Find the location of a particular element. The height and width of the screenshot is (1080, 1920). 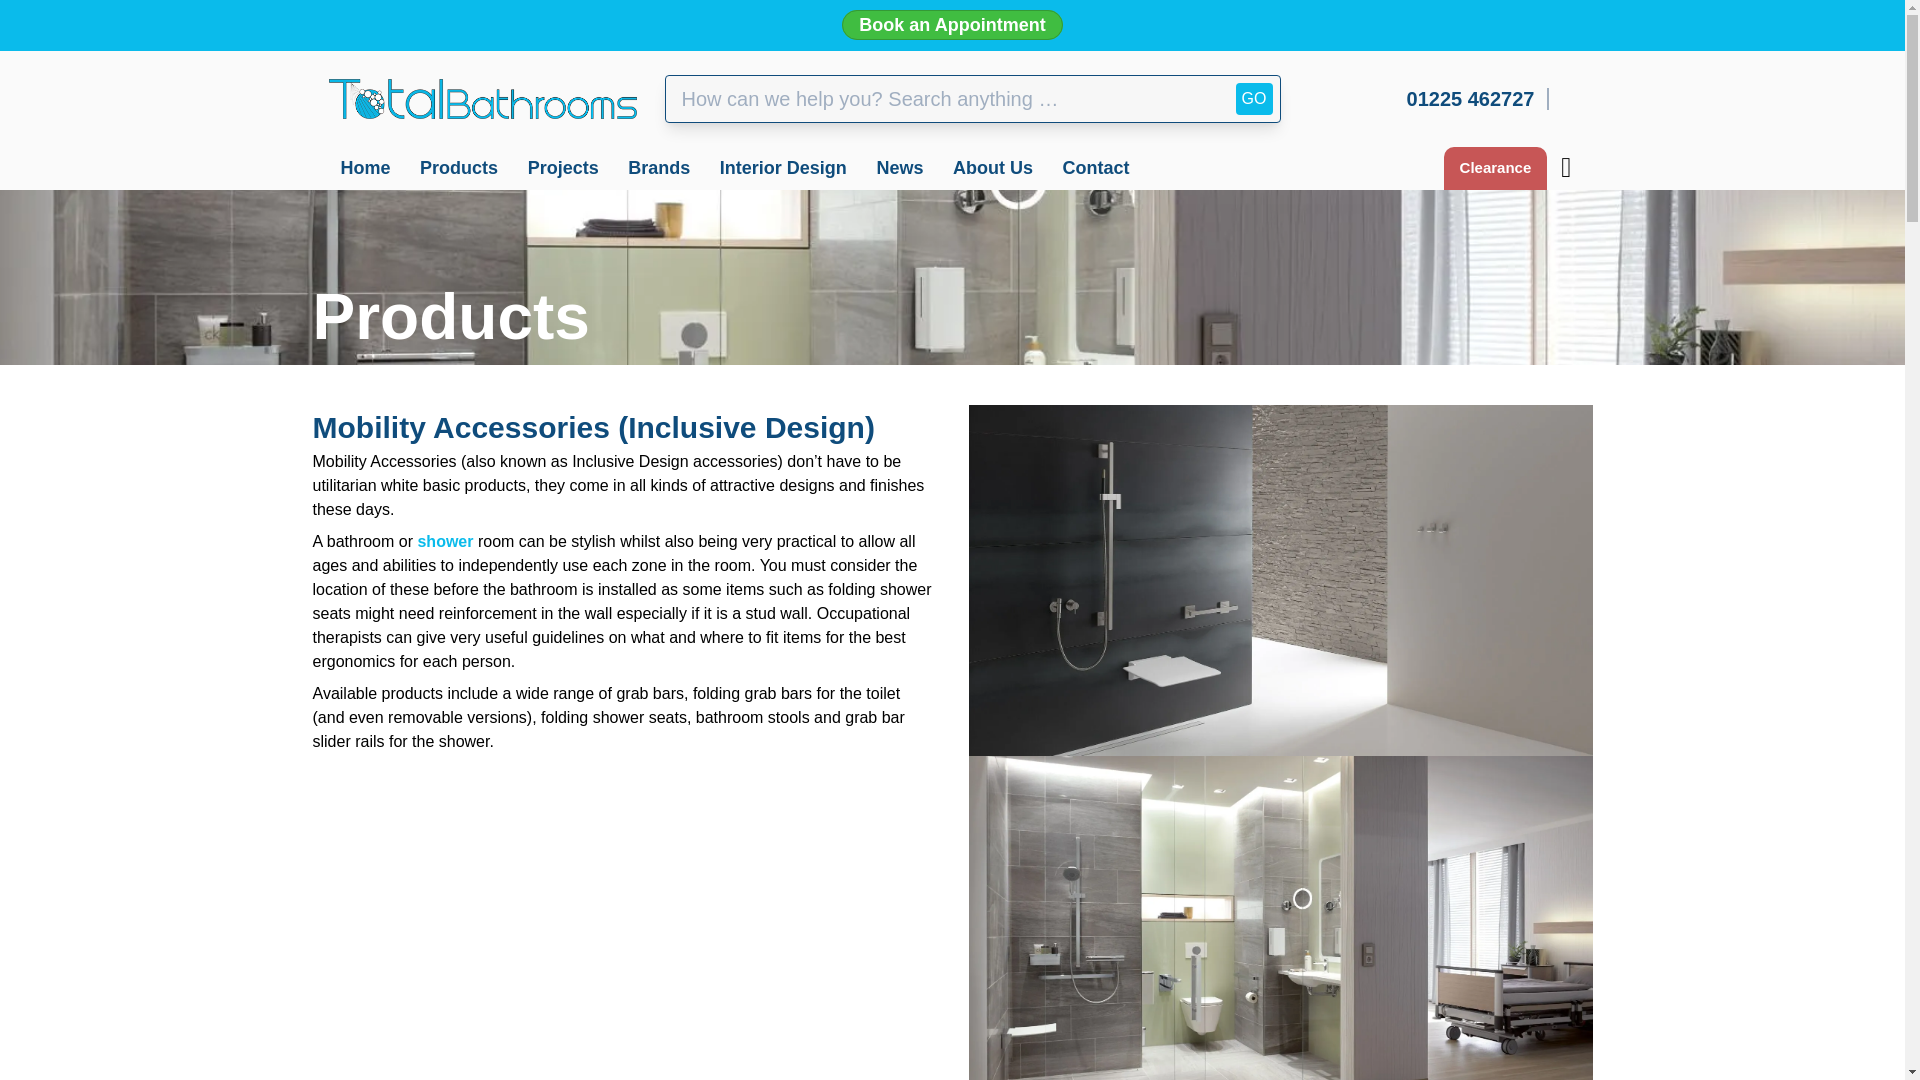

News is located at coordinates (899, 168).